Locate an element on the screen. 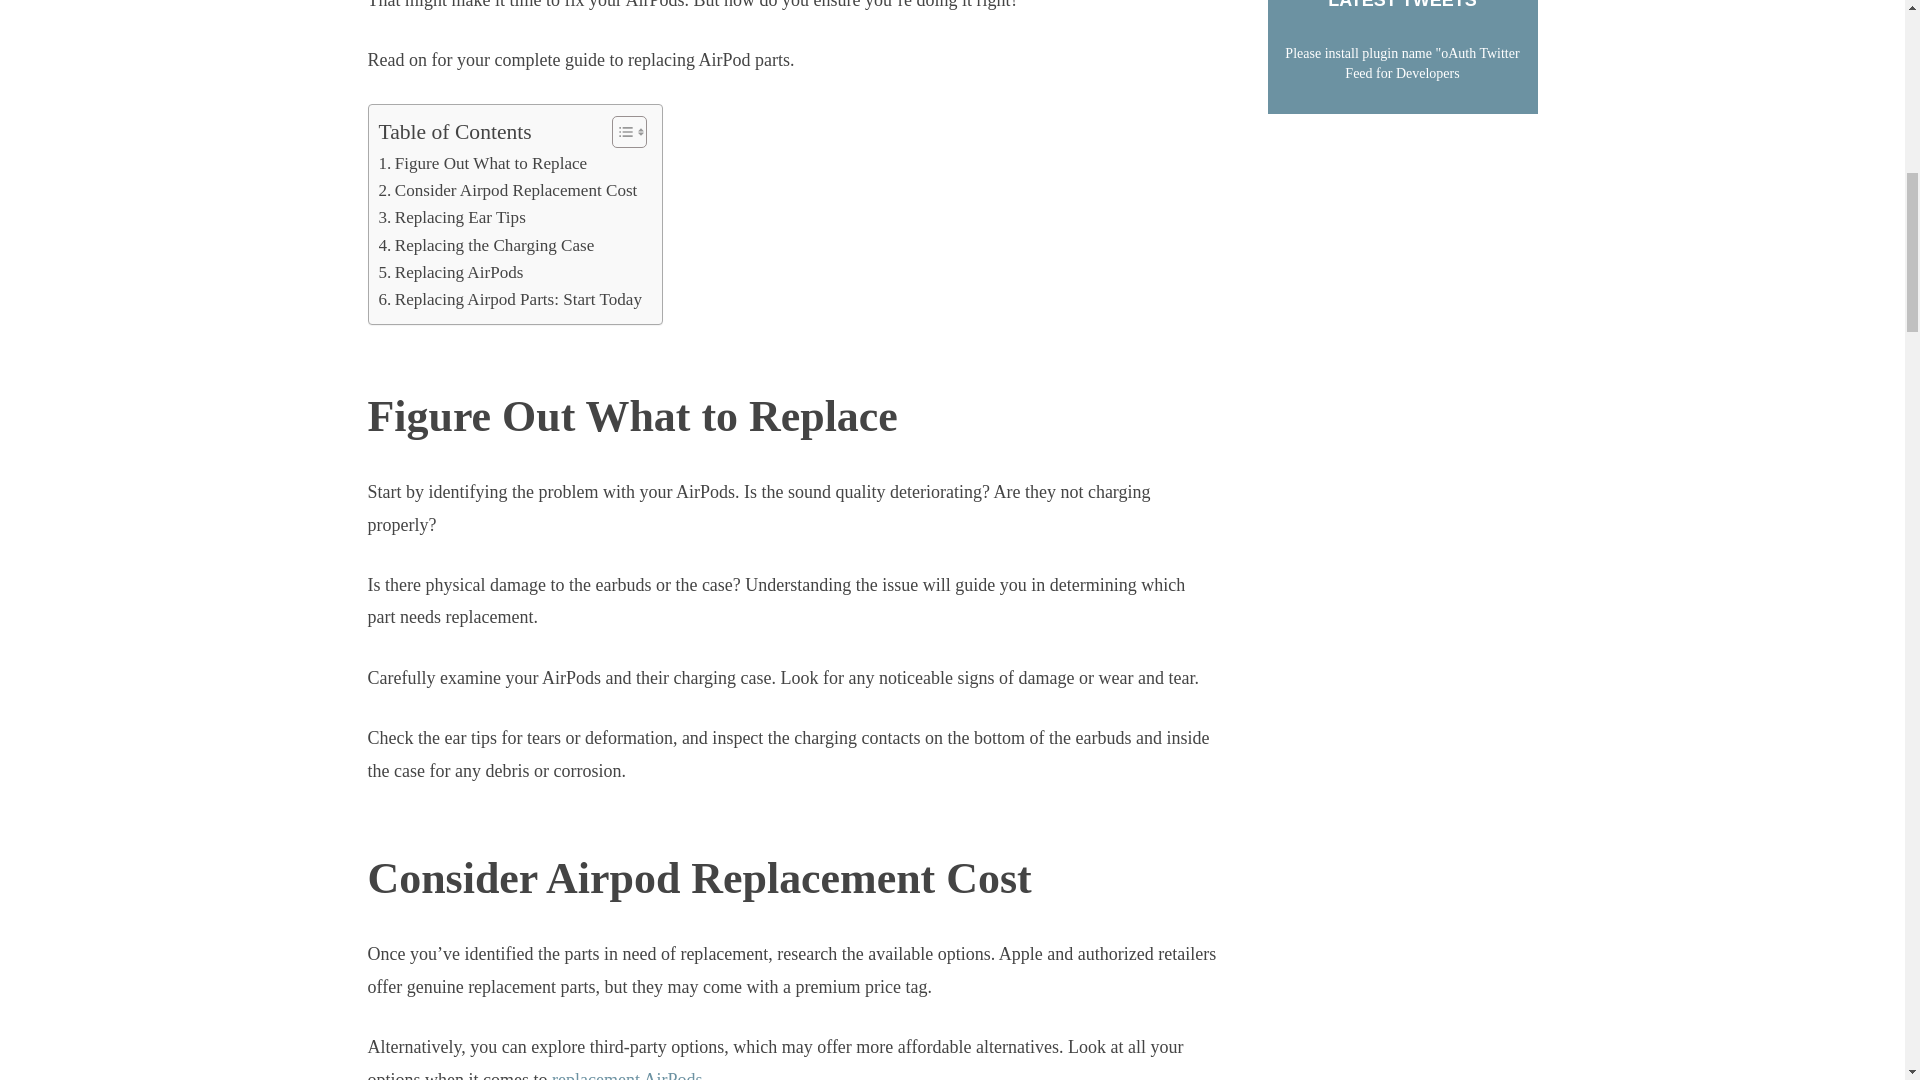 This screenshot has height=1080, width=1920. Figure Out What to Replace is located at coordinates (482, 164).